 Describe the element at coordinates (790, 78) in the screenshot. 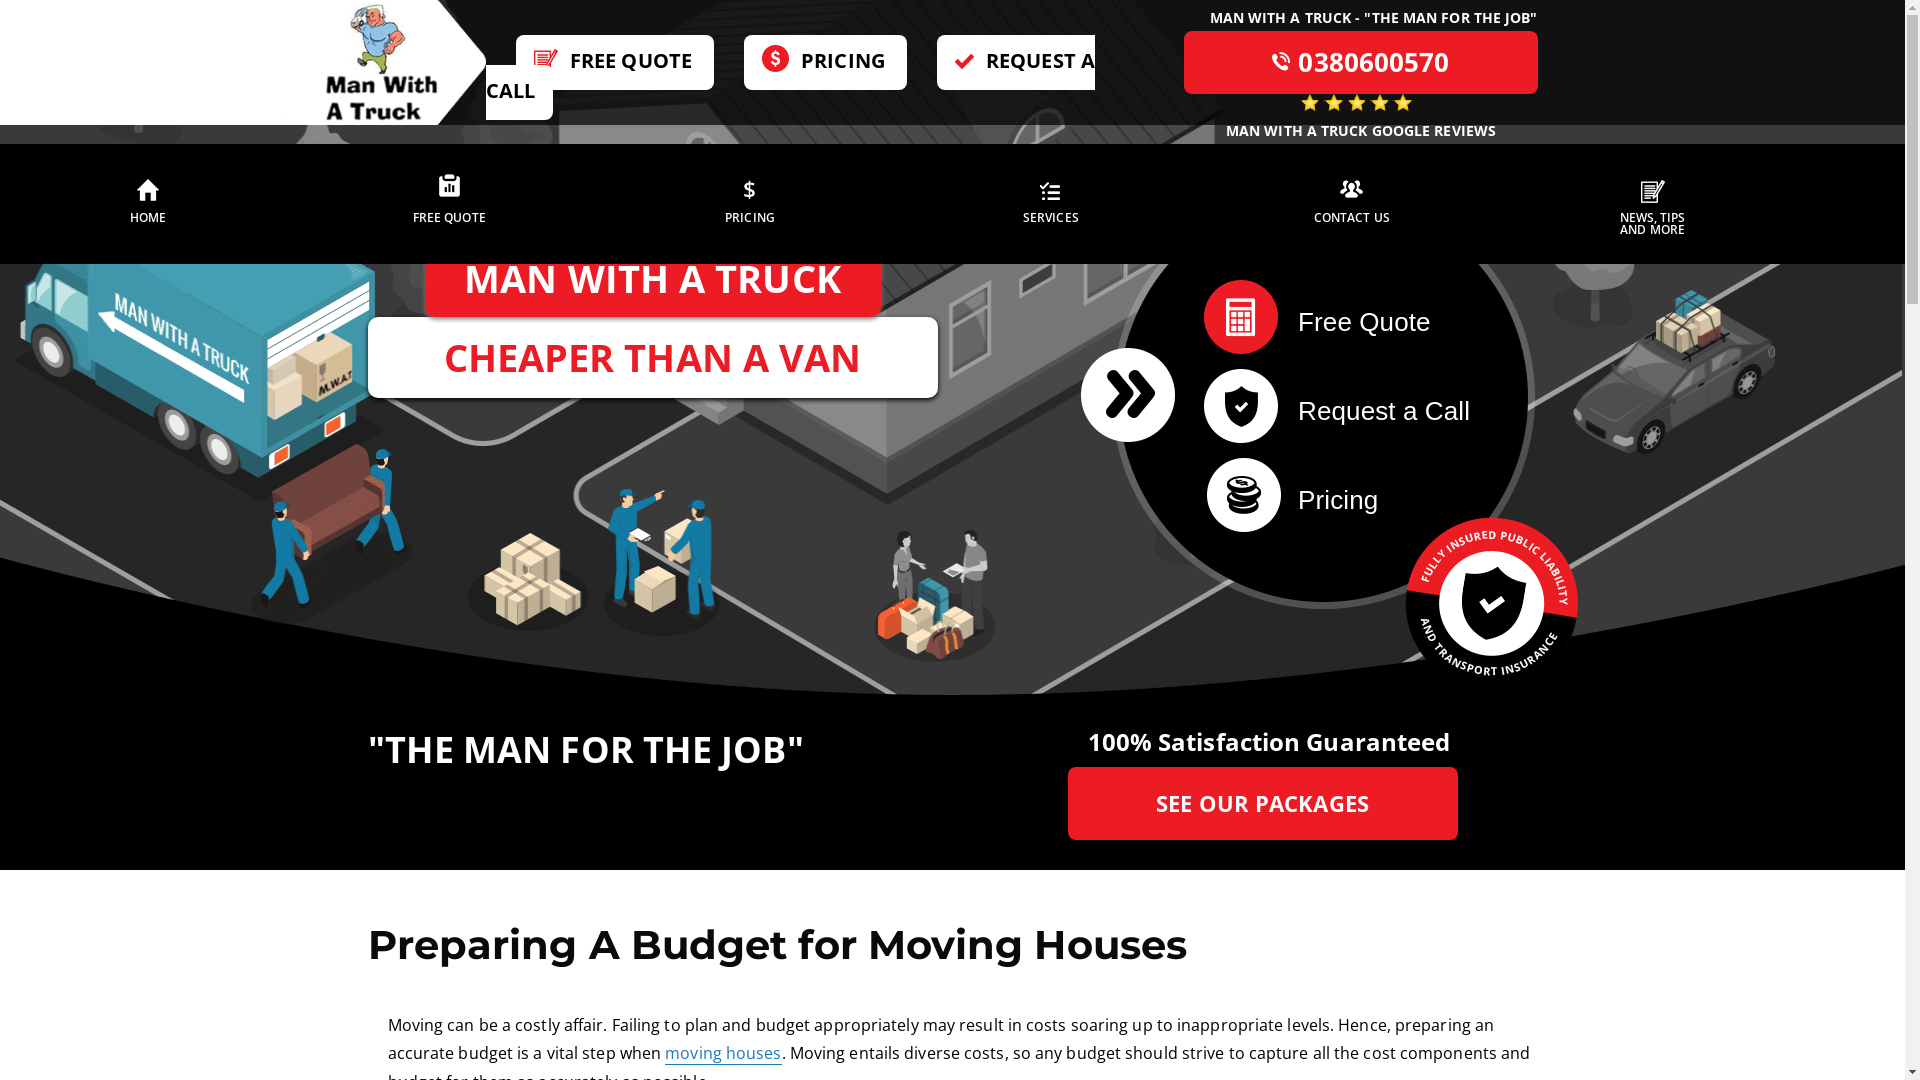

I see `REQUEST A CALL` at that location.